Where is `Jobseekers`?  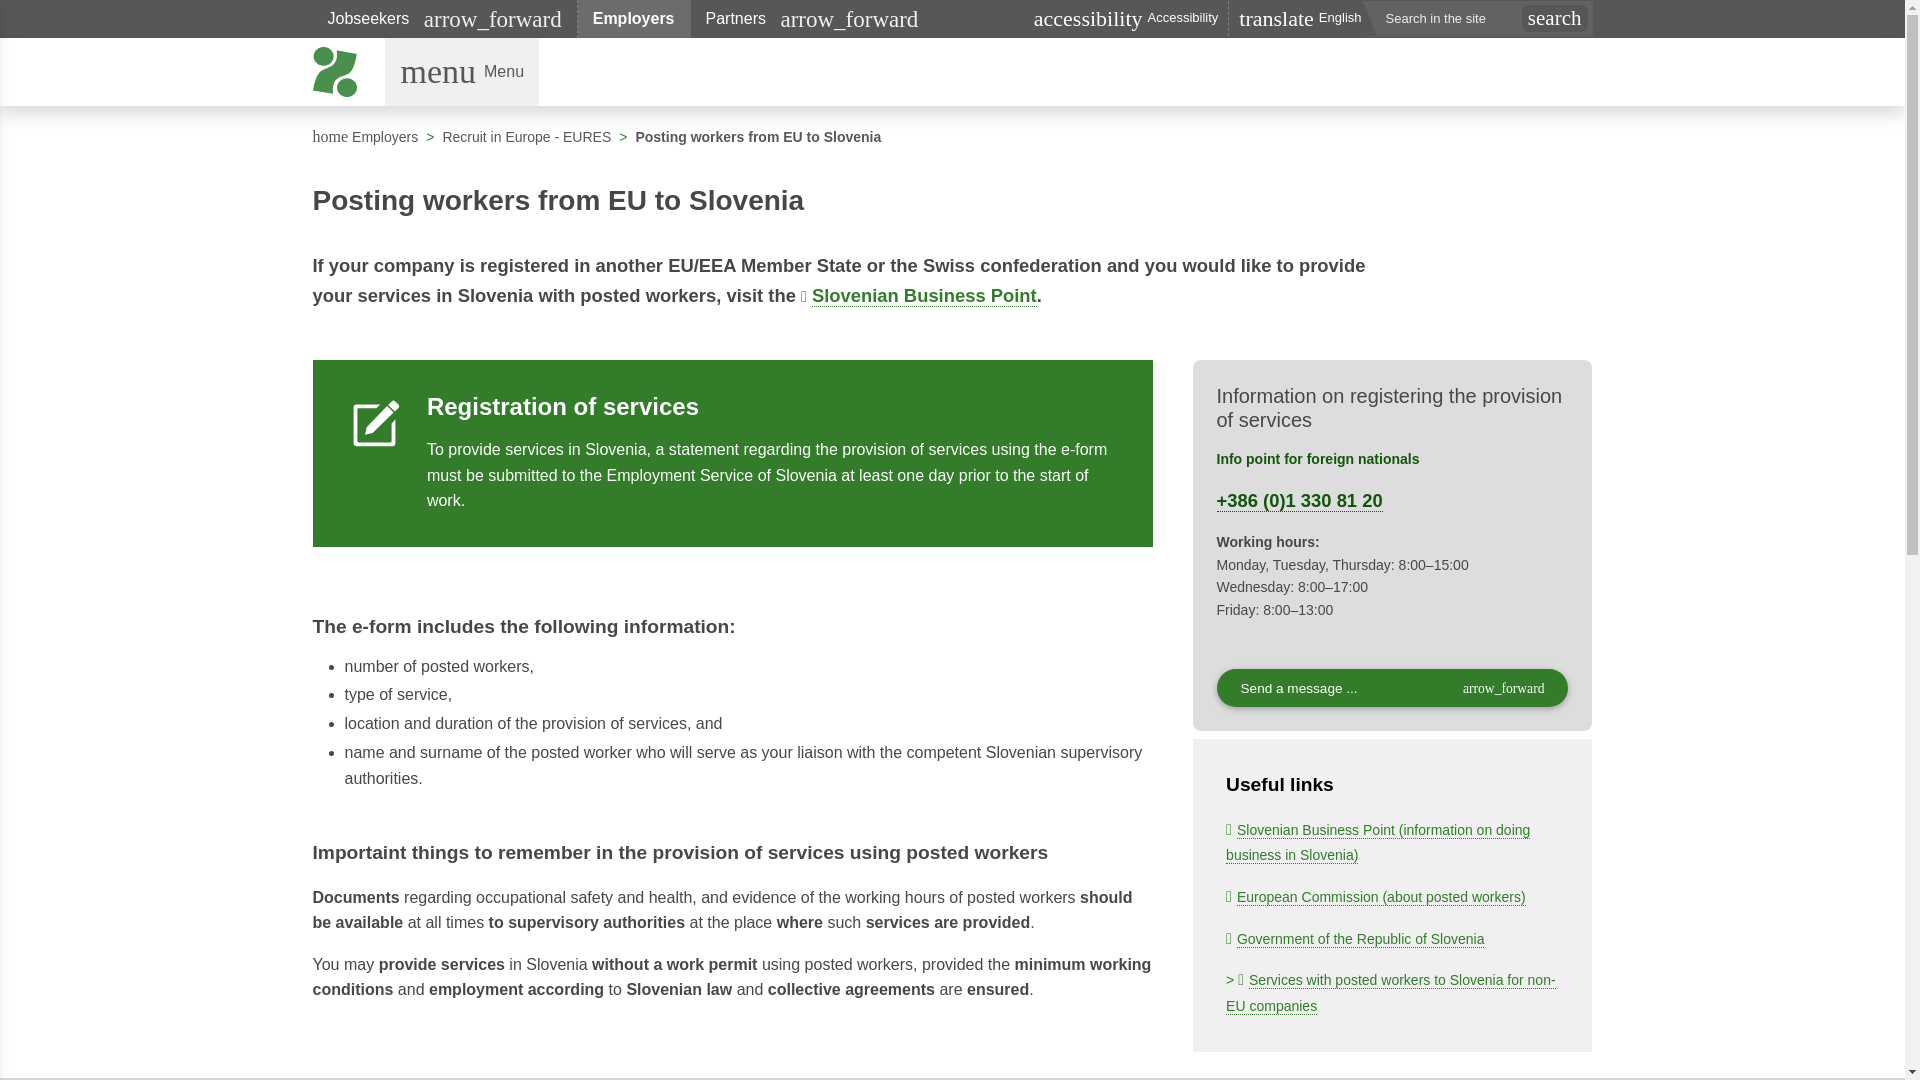
Jobseekers is located at coordinates (1355, 938).